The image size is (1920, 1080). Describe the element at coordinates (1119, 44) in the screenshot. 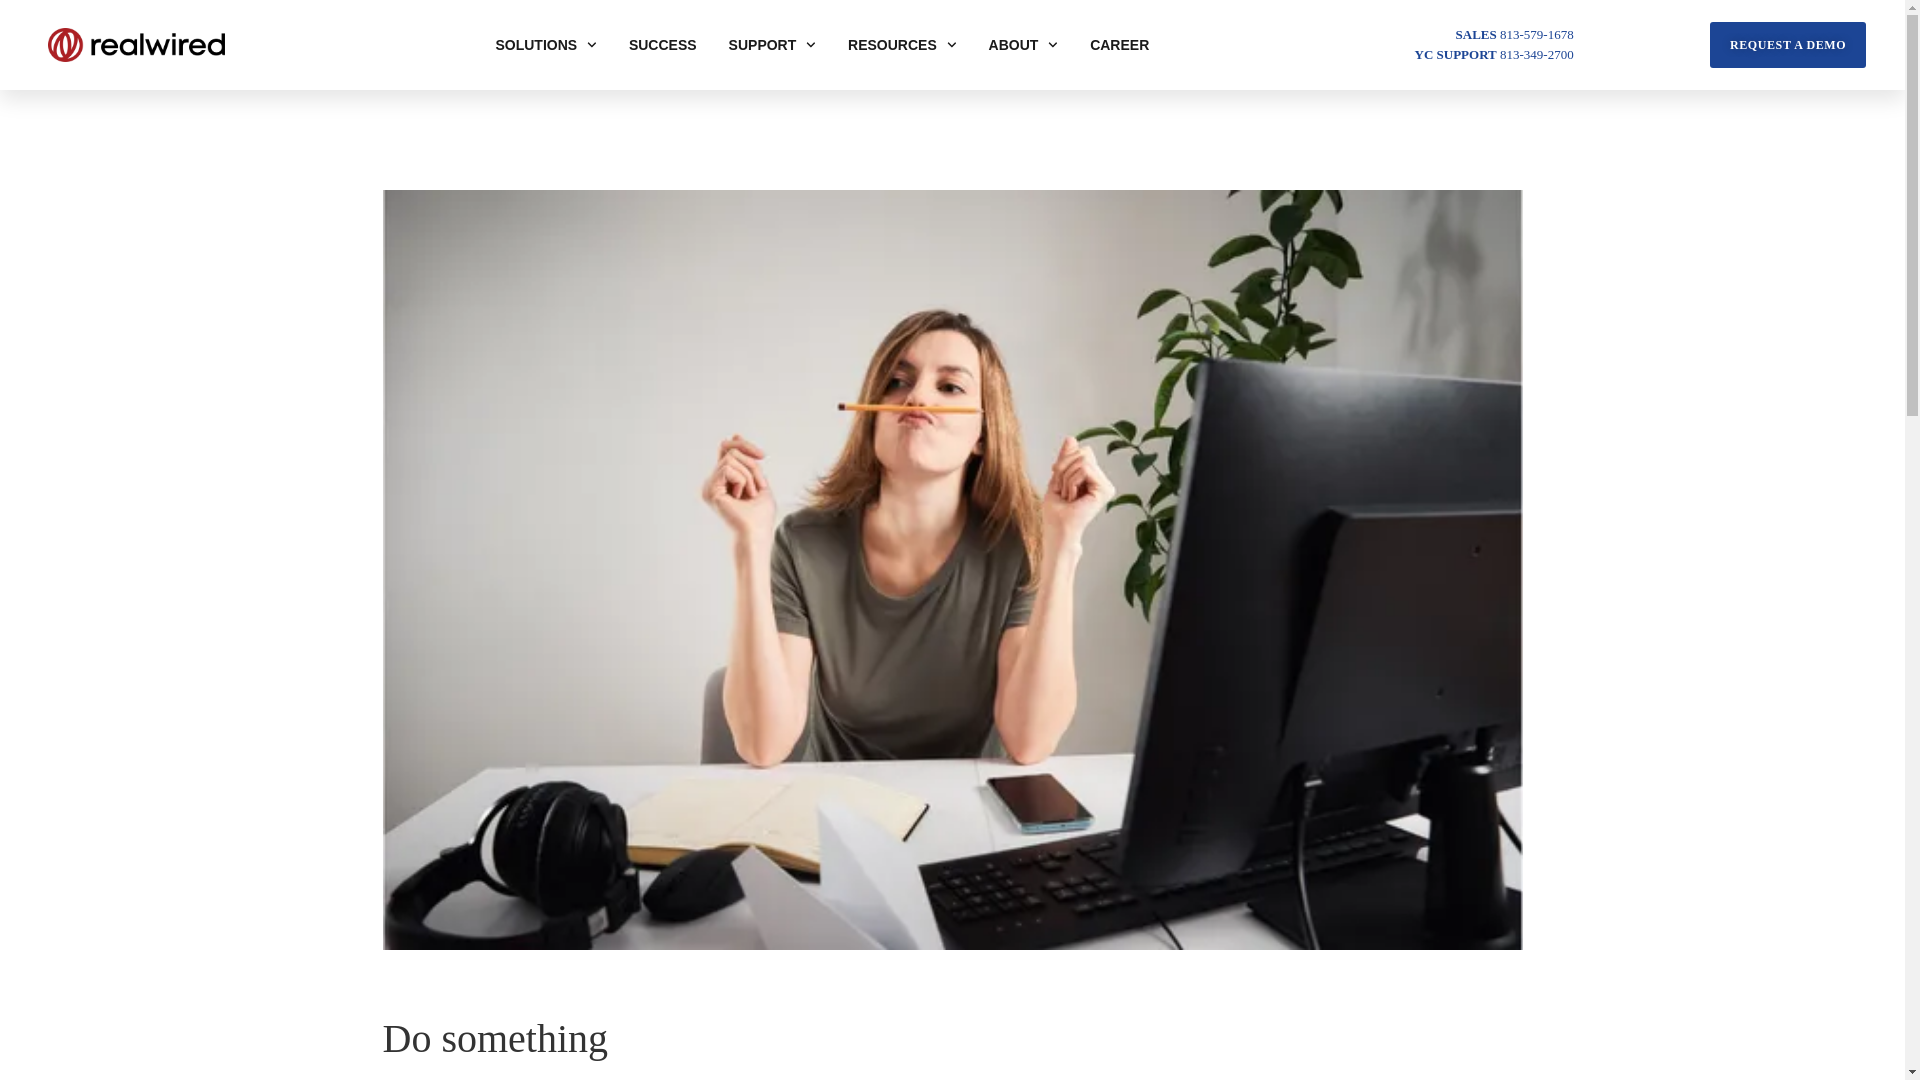

I see `CAREER` at that location.